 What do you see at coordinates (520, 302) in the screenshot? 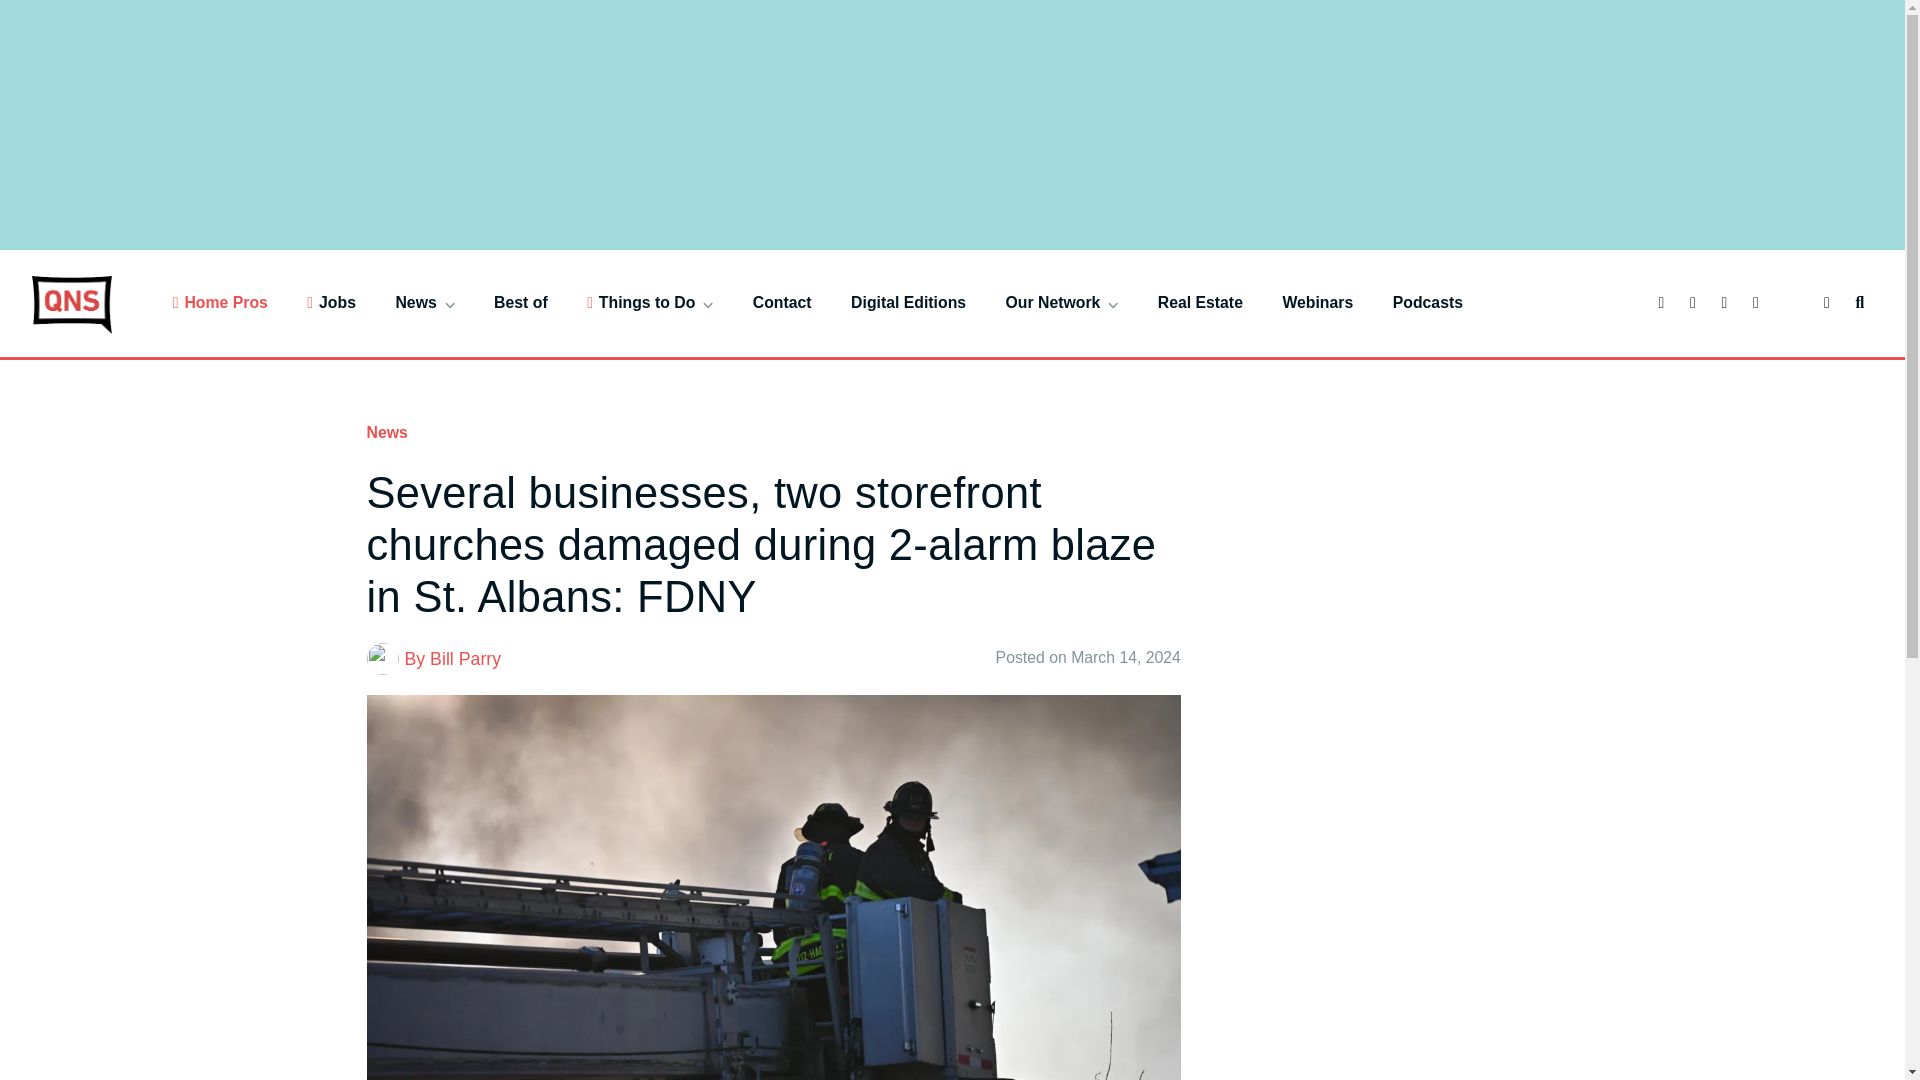
I see `Best of` at bounding box center [520, 302].